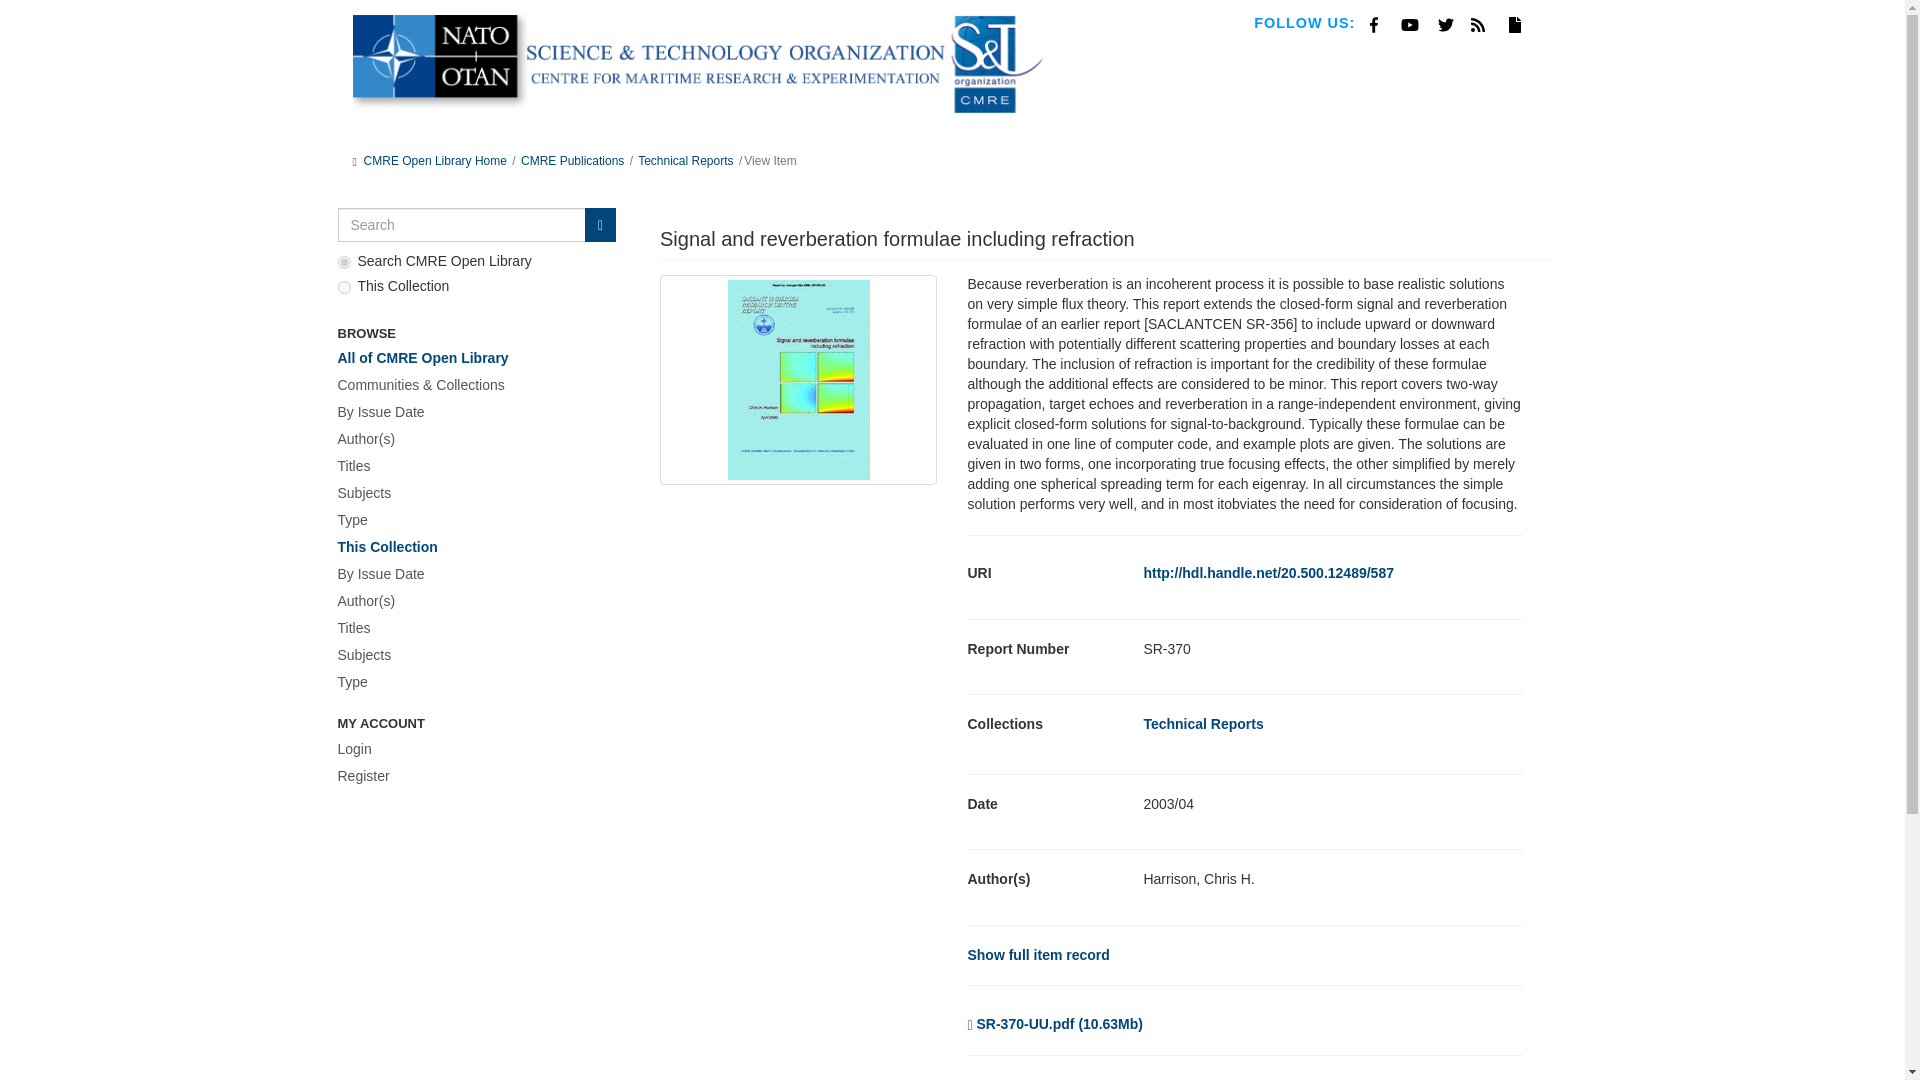 This screenshot has height=1080, width=1920. What do you see at coordinates (472, 682) in the screenshot?
I see `Type` at bounding box center [472, 682].